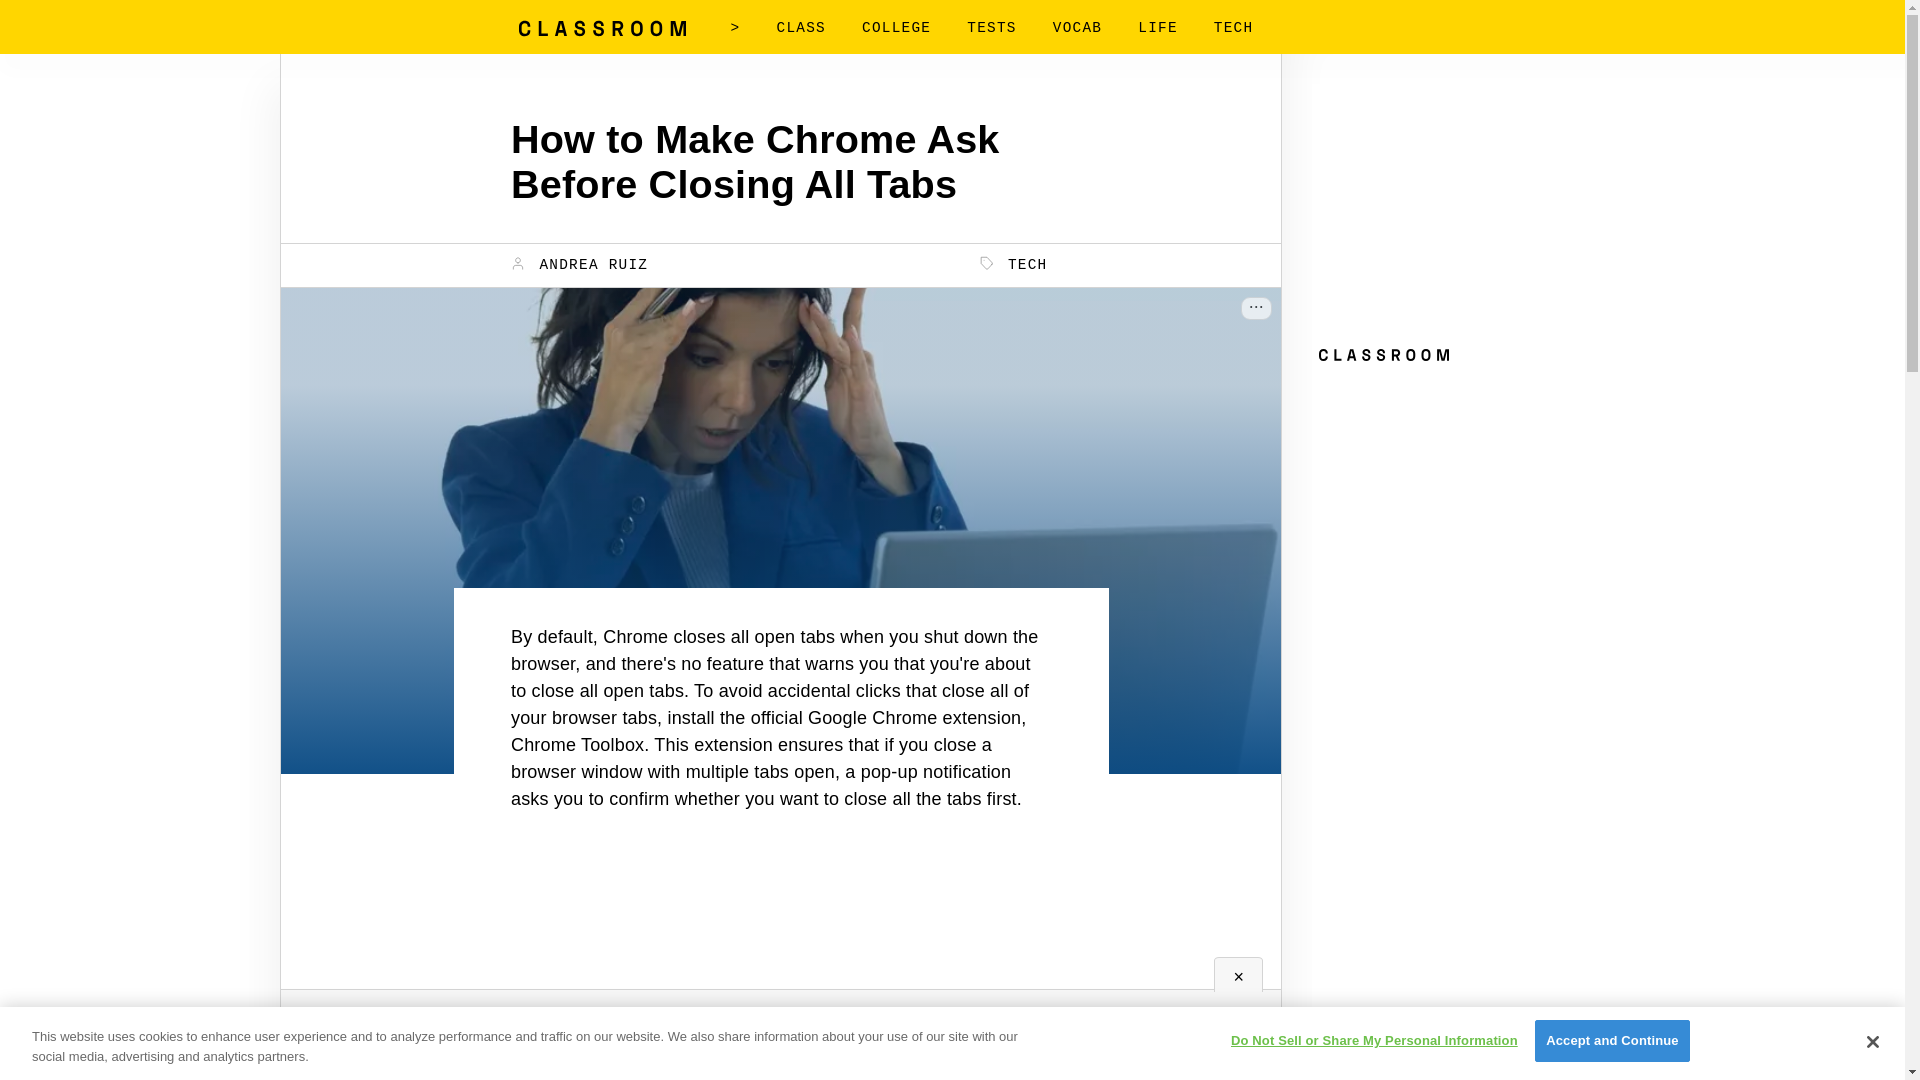  What do you see at coordinates (800, 28) in the screenshot?
I see `CLASS` at bounding box center [800, 28].